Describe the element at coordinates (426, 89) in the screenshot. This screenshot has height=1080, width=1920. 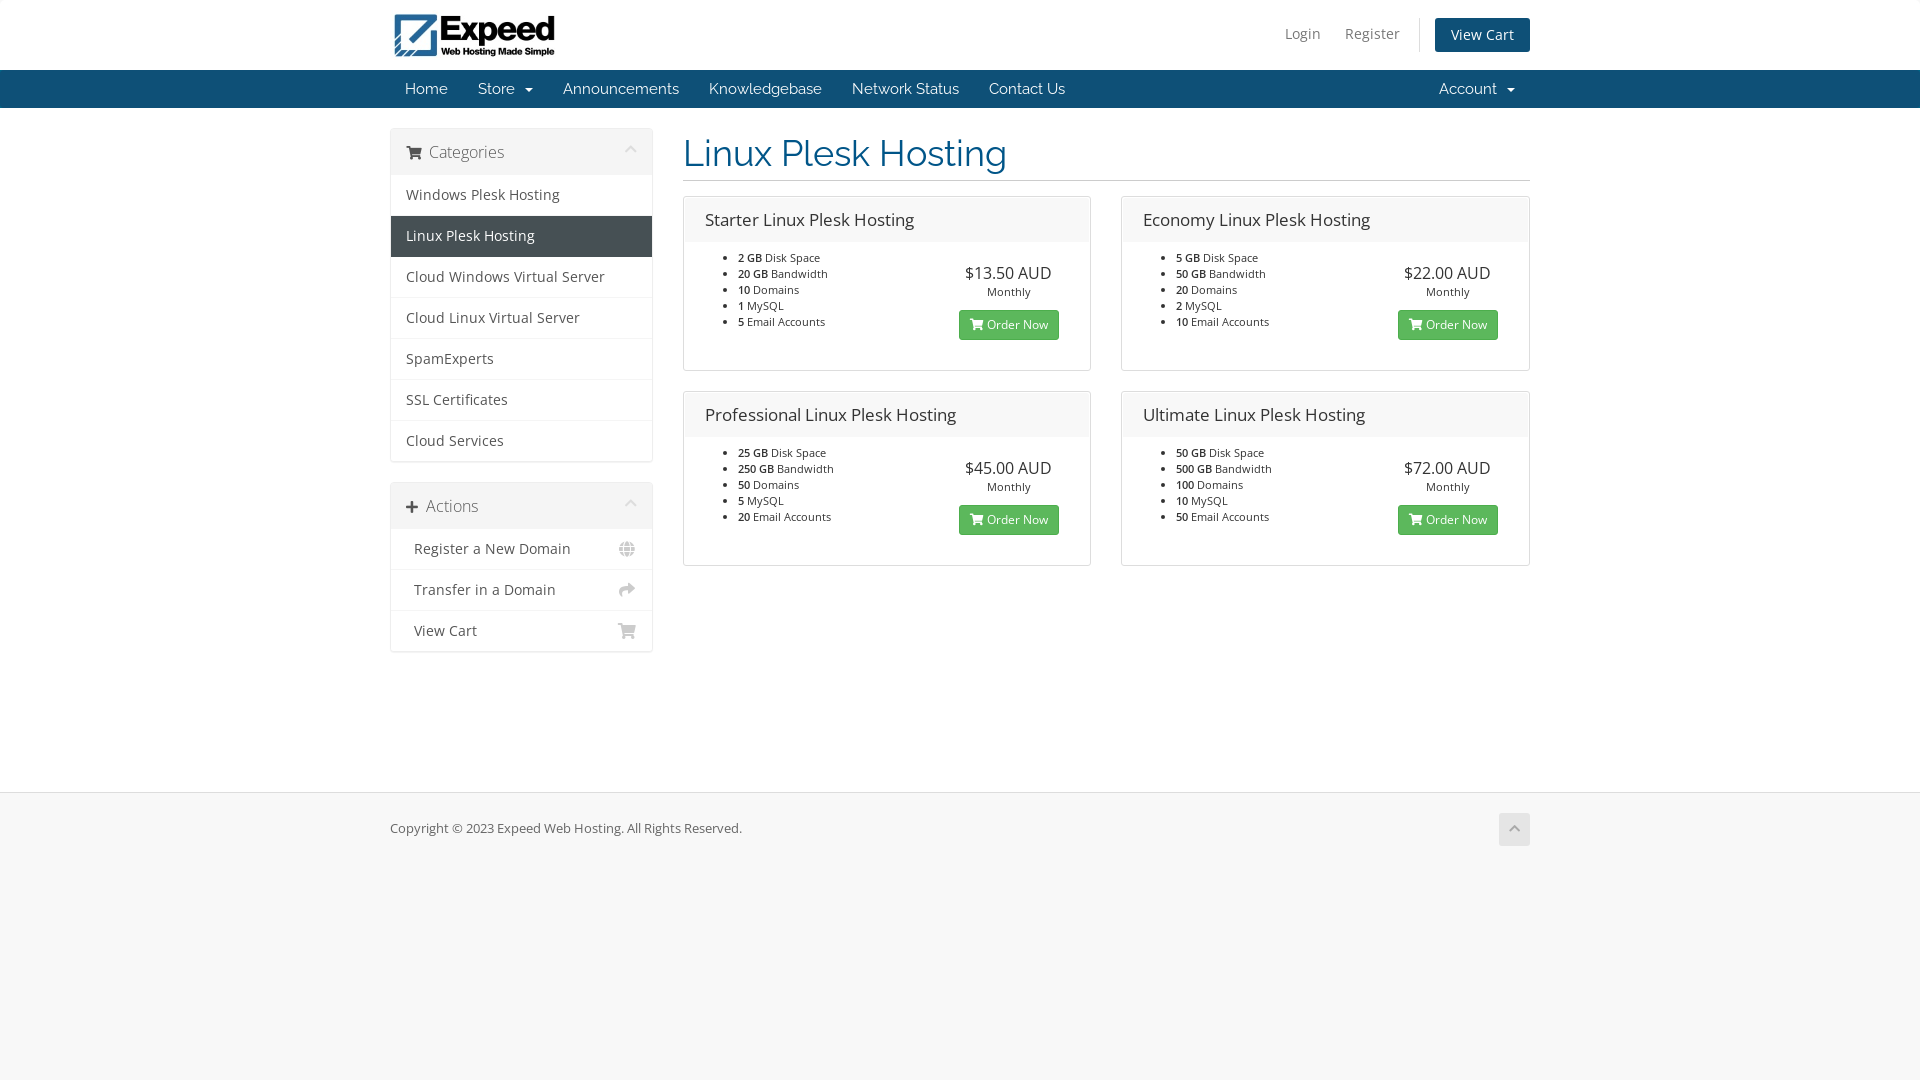
I see `Home` at that location.